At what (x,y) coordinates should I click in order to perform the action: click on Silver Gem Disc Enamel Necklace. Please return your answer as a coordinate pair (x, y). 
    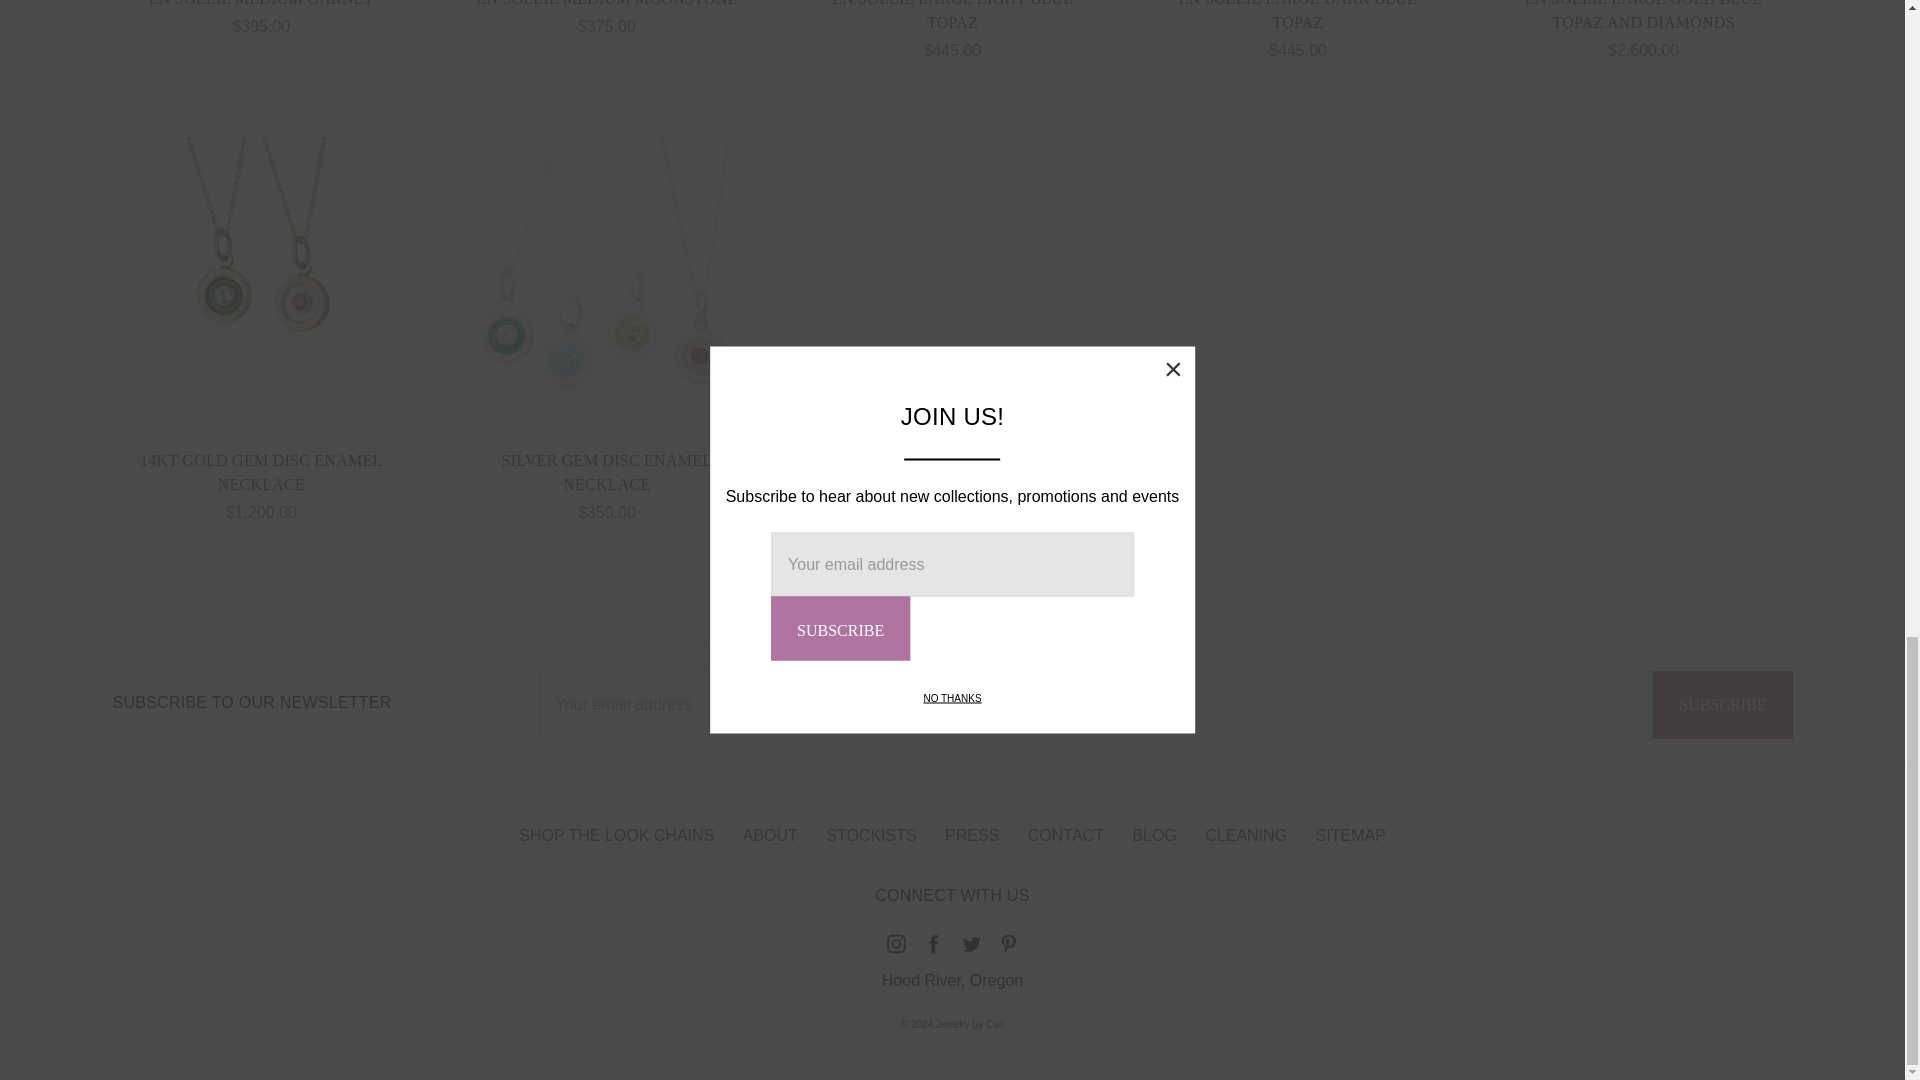
    Looking at the image, I should click on (606, 273).